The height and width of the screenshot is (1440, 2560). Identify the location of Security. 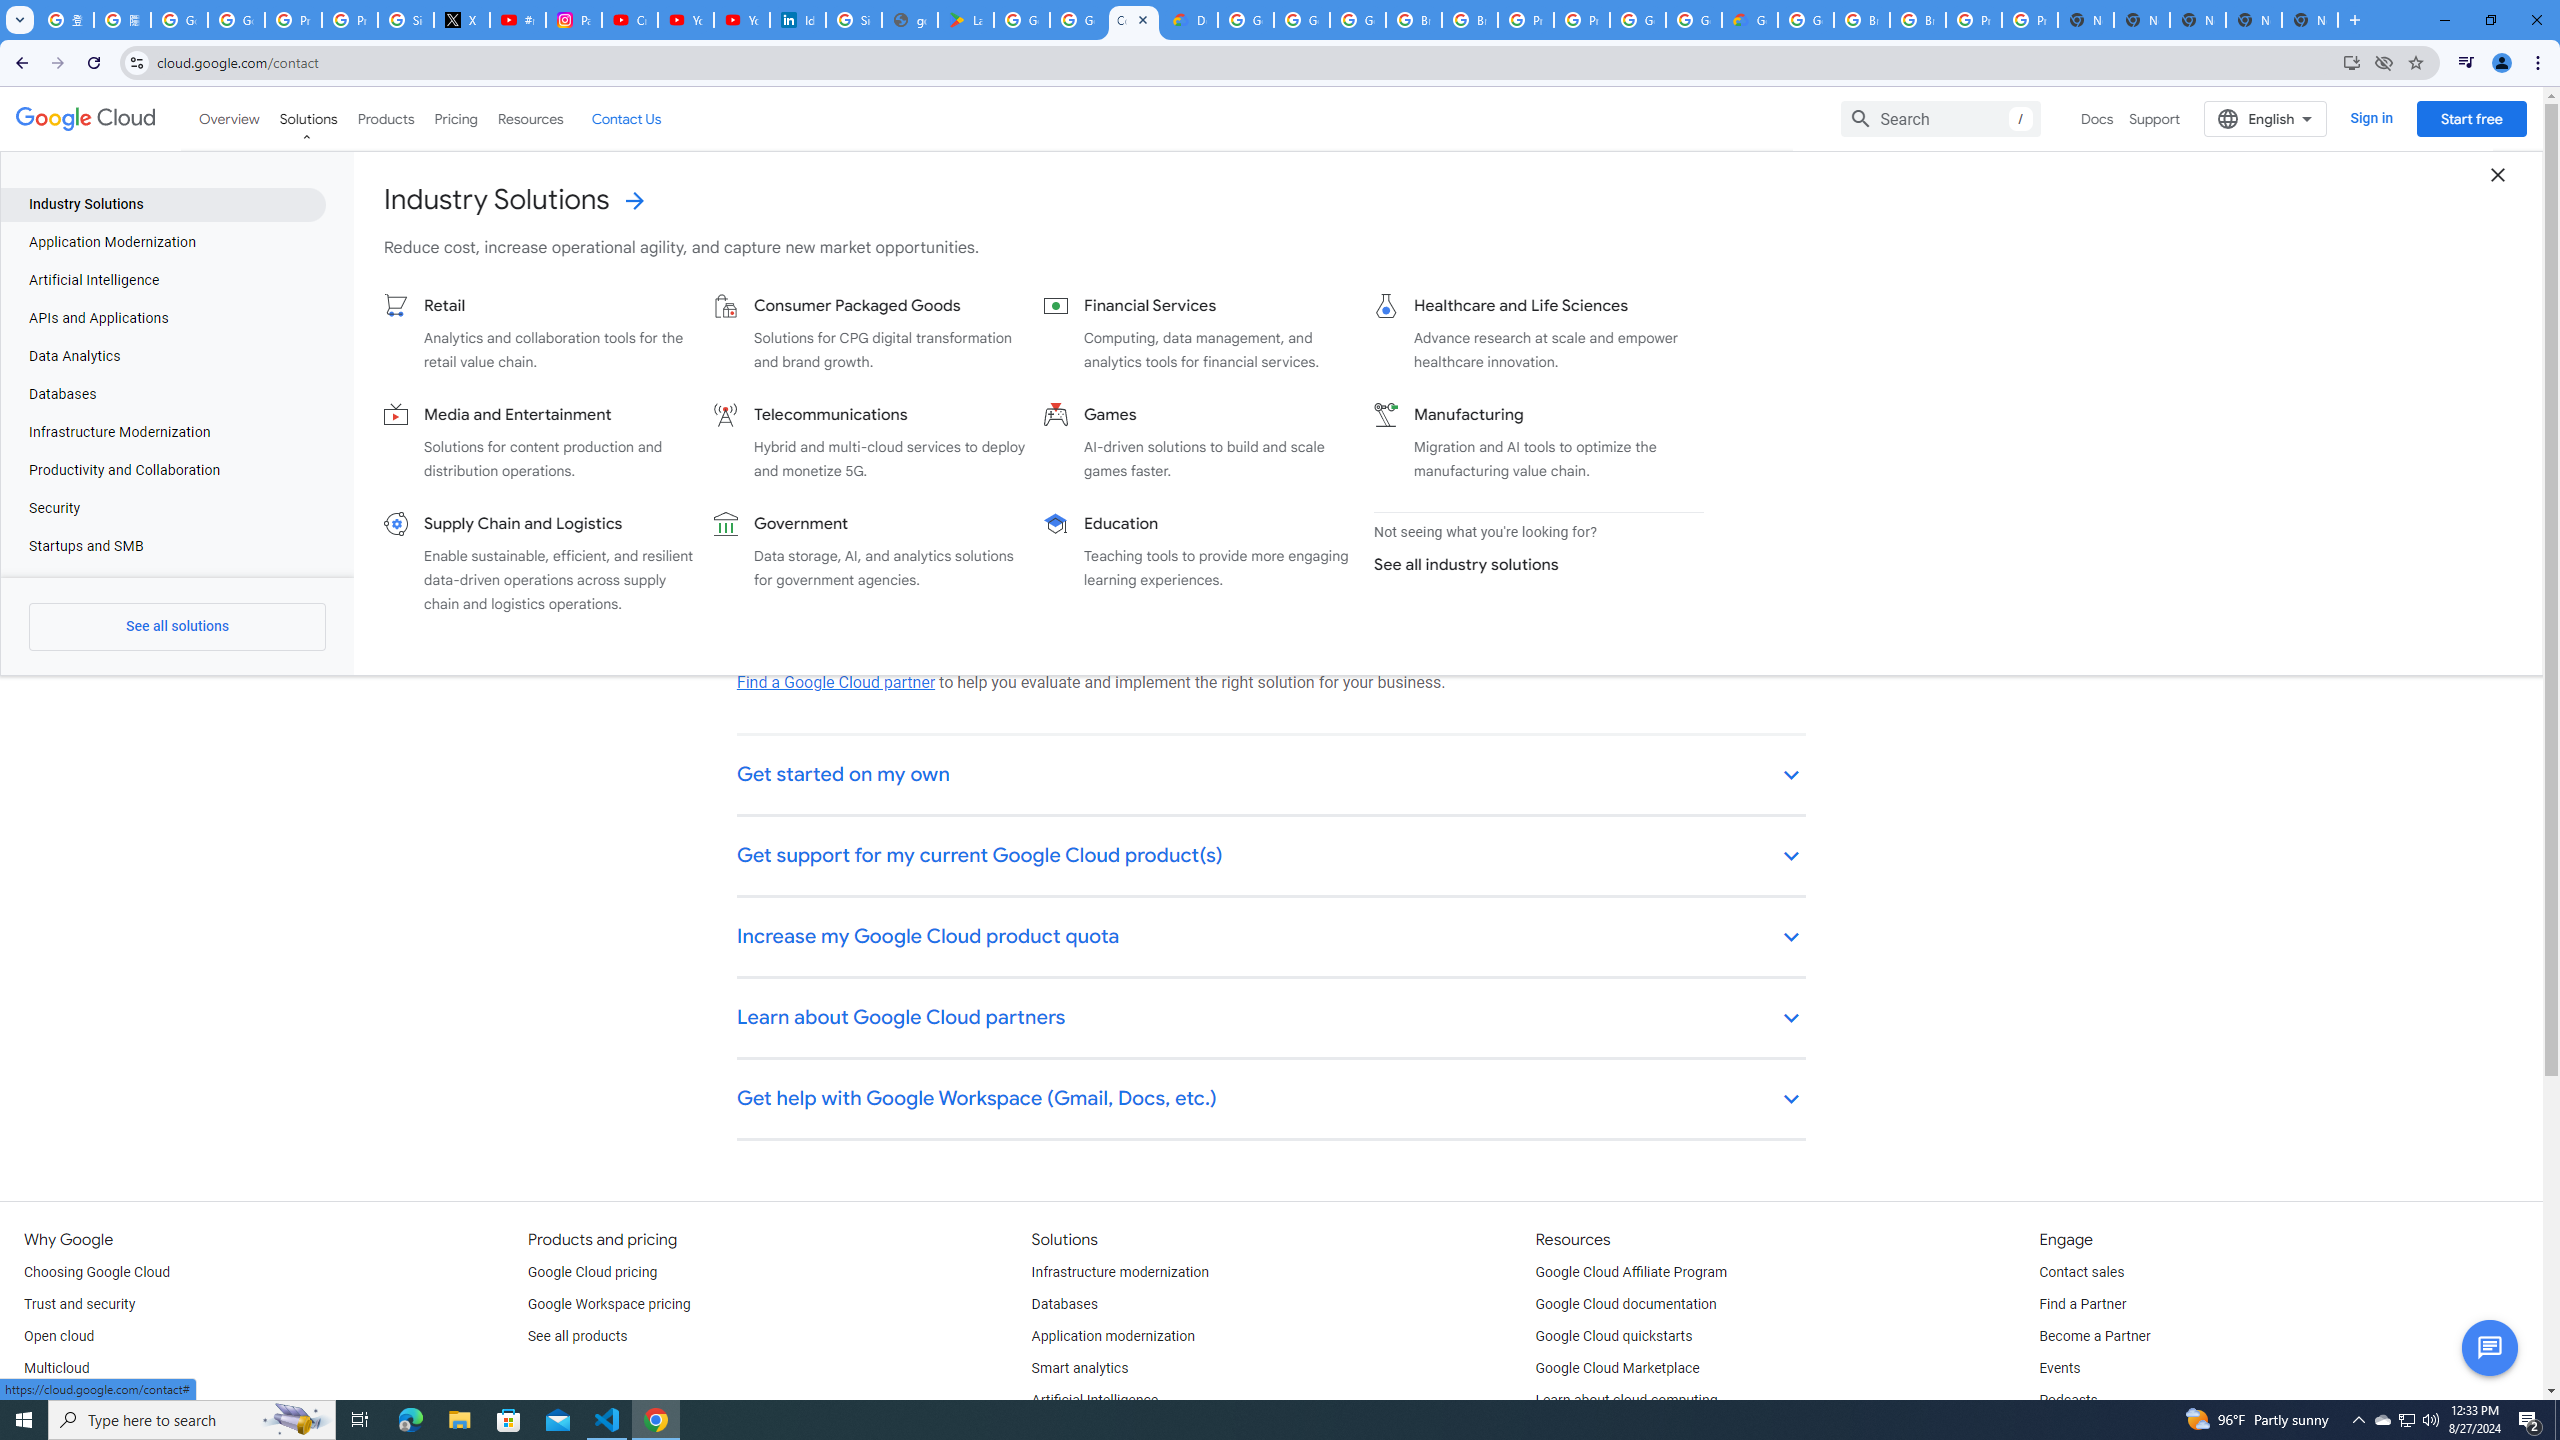
(162, 508).